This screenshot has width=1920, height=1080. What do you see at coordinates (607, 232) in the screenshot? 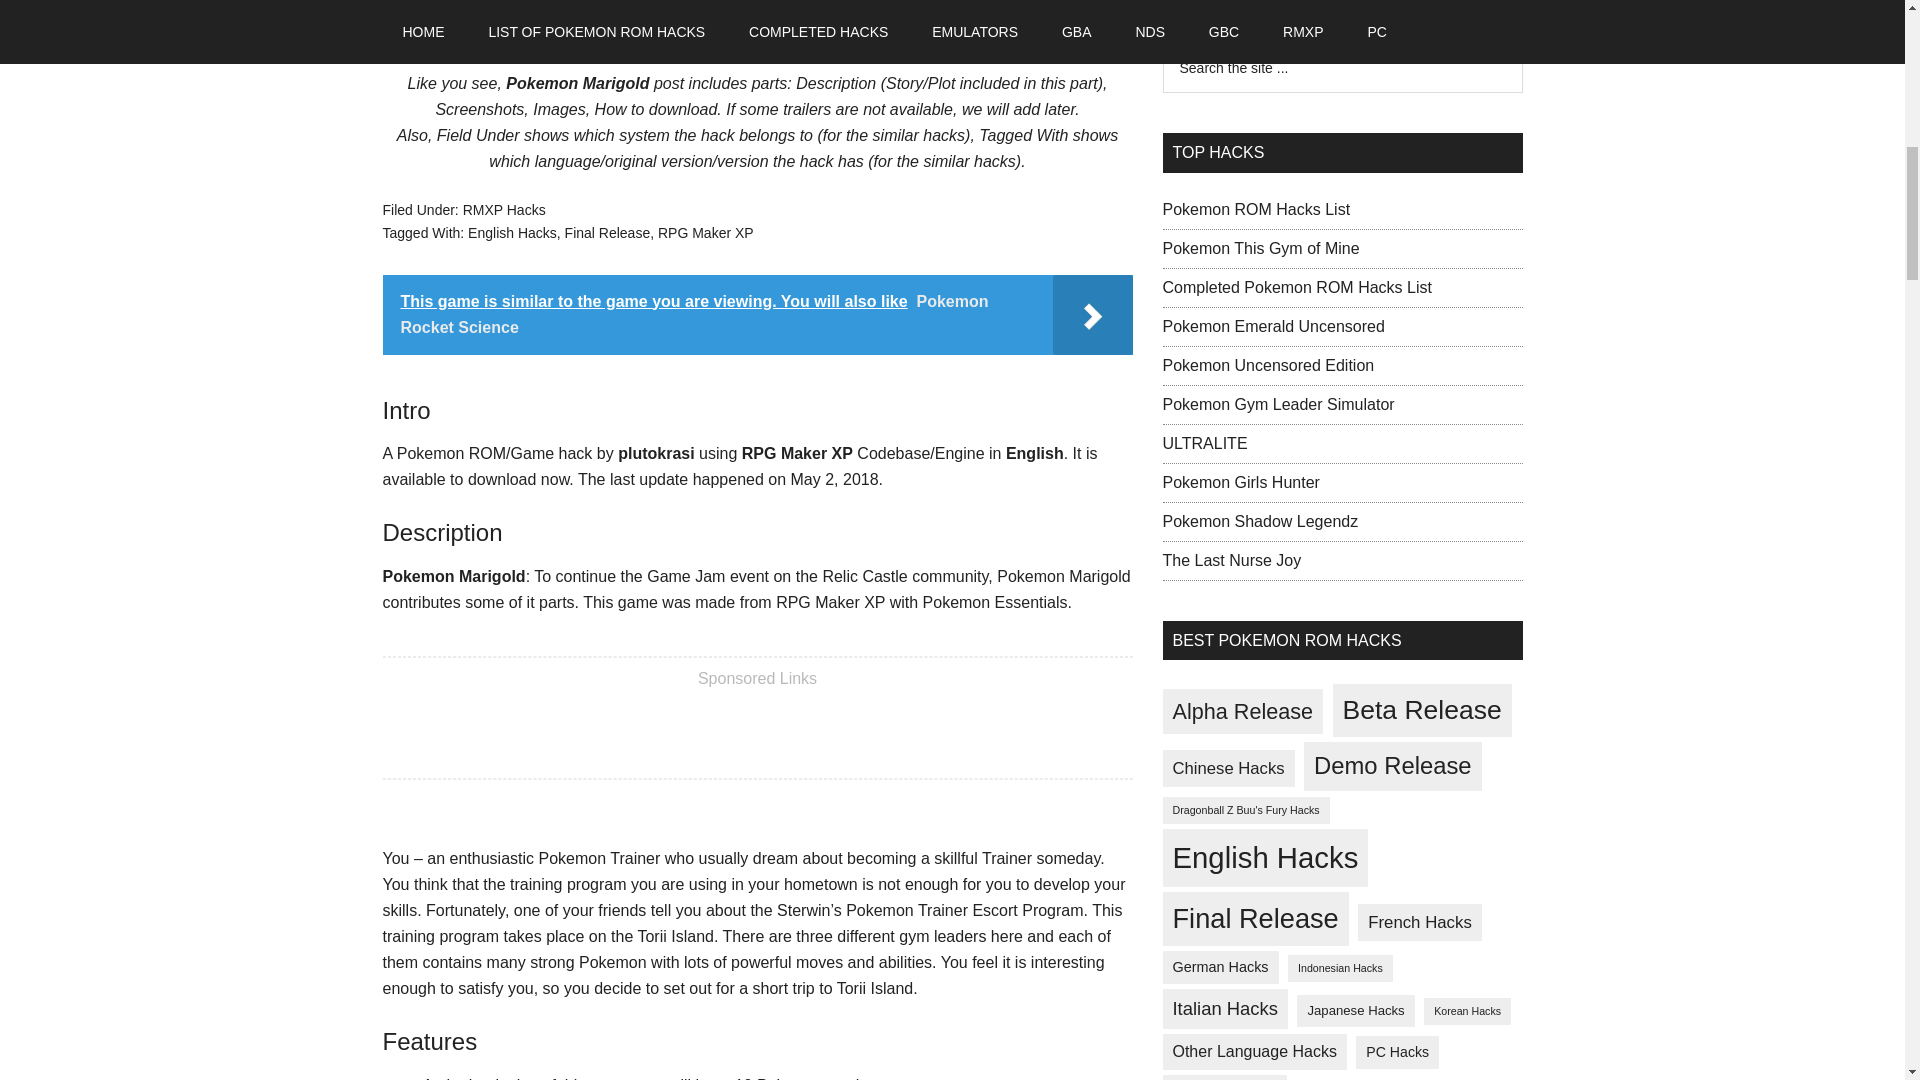
I see `Final Release` at bounding box center [607, 232].